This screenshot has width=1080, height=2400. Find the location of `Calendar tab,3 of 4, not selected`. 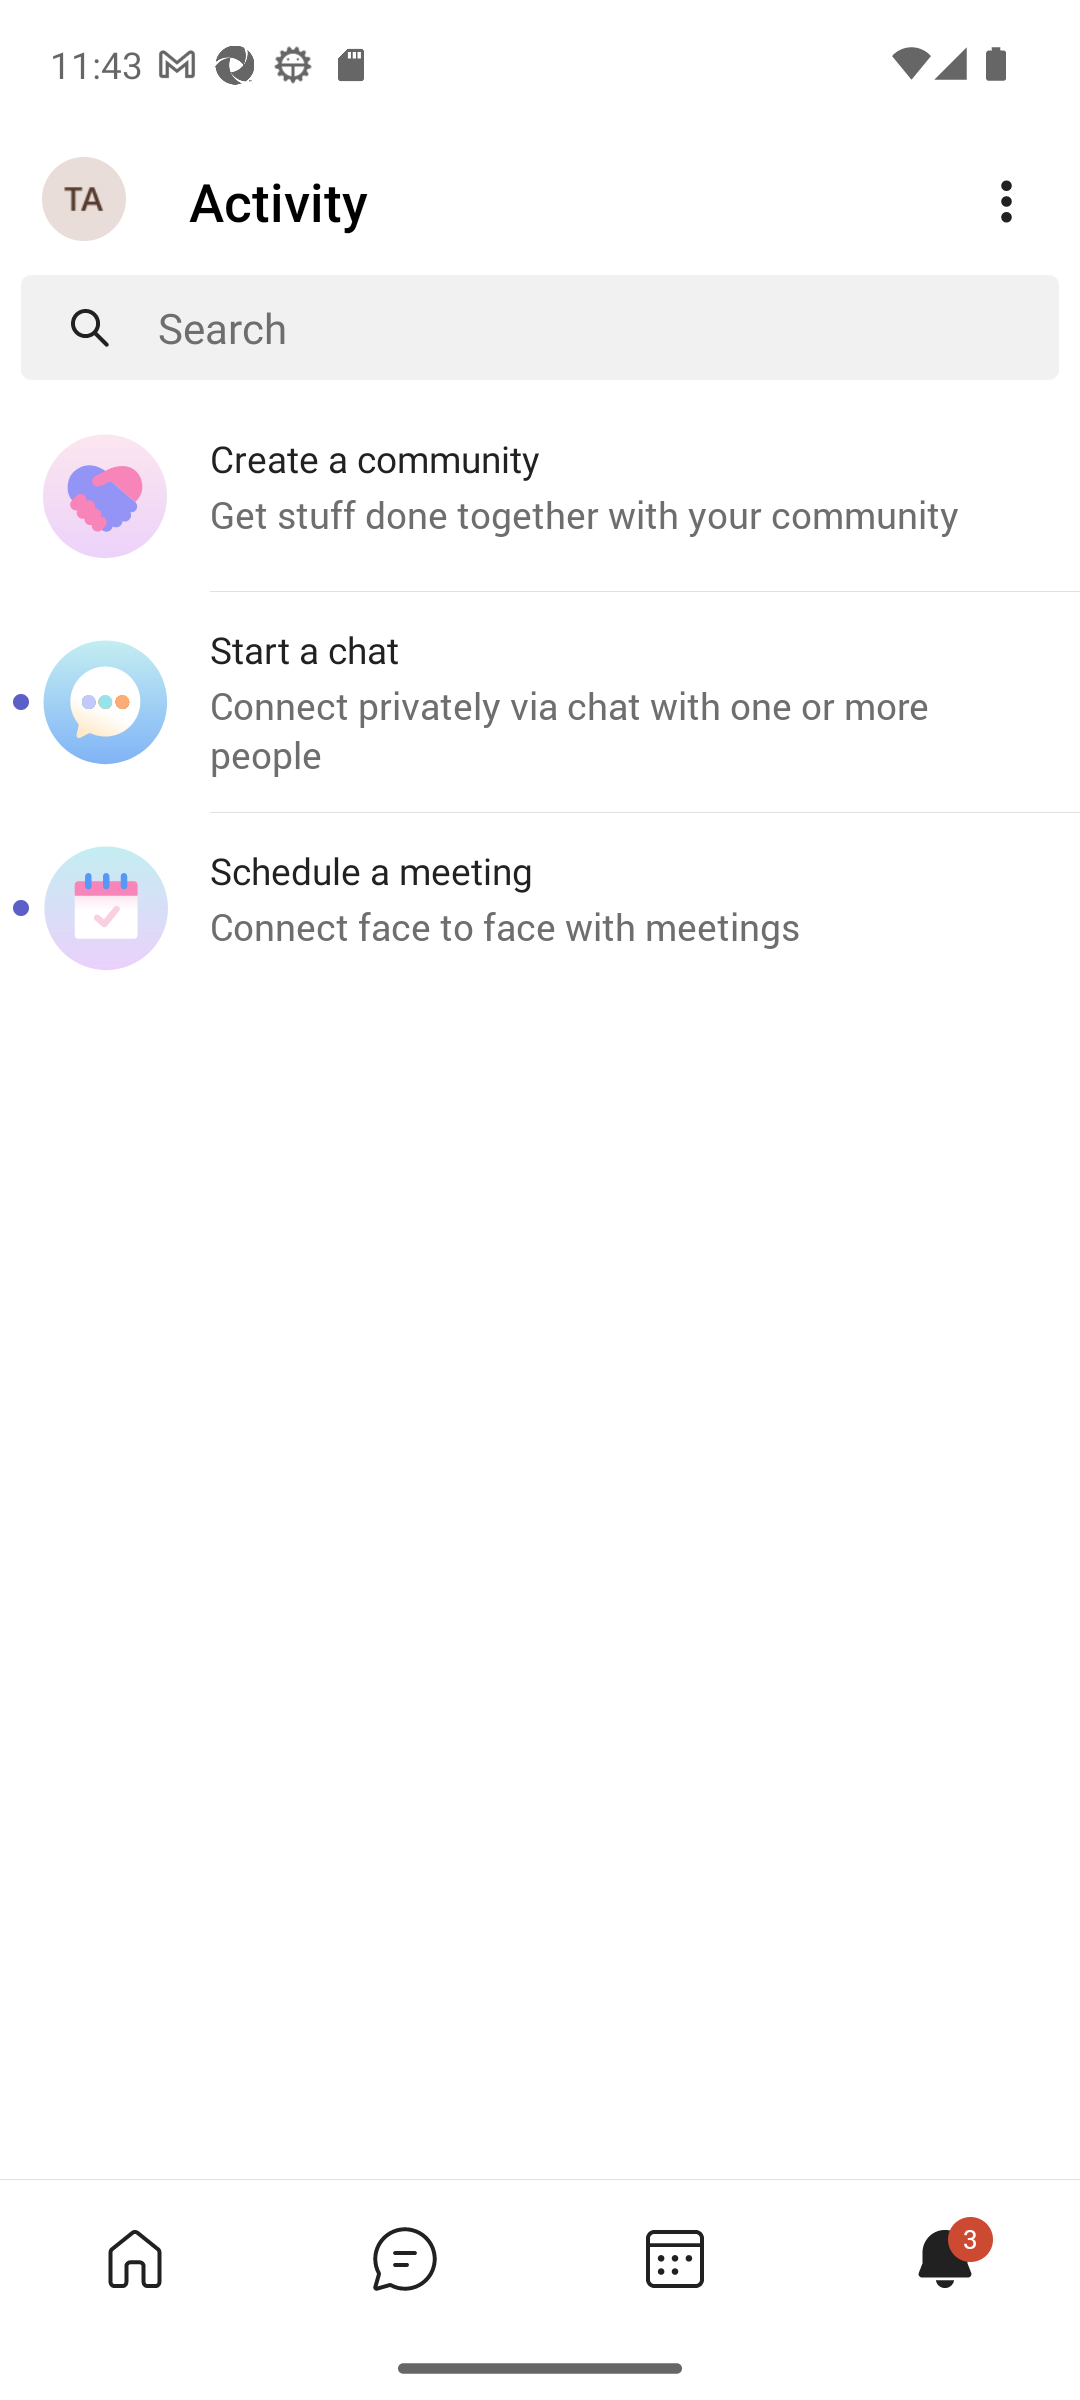

Calendar tab,3 of 4, not selected is located at coordinates (674, 2258).